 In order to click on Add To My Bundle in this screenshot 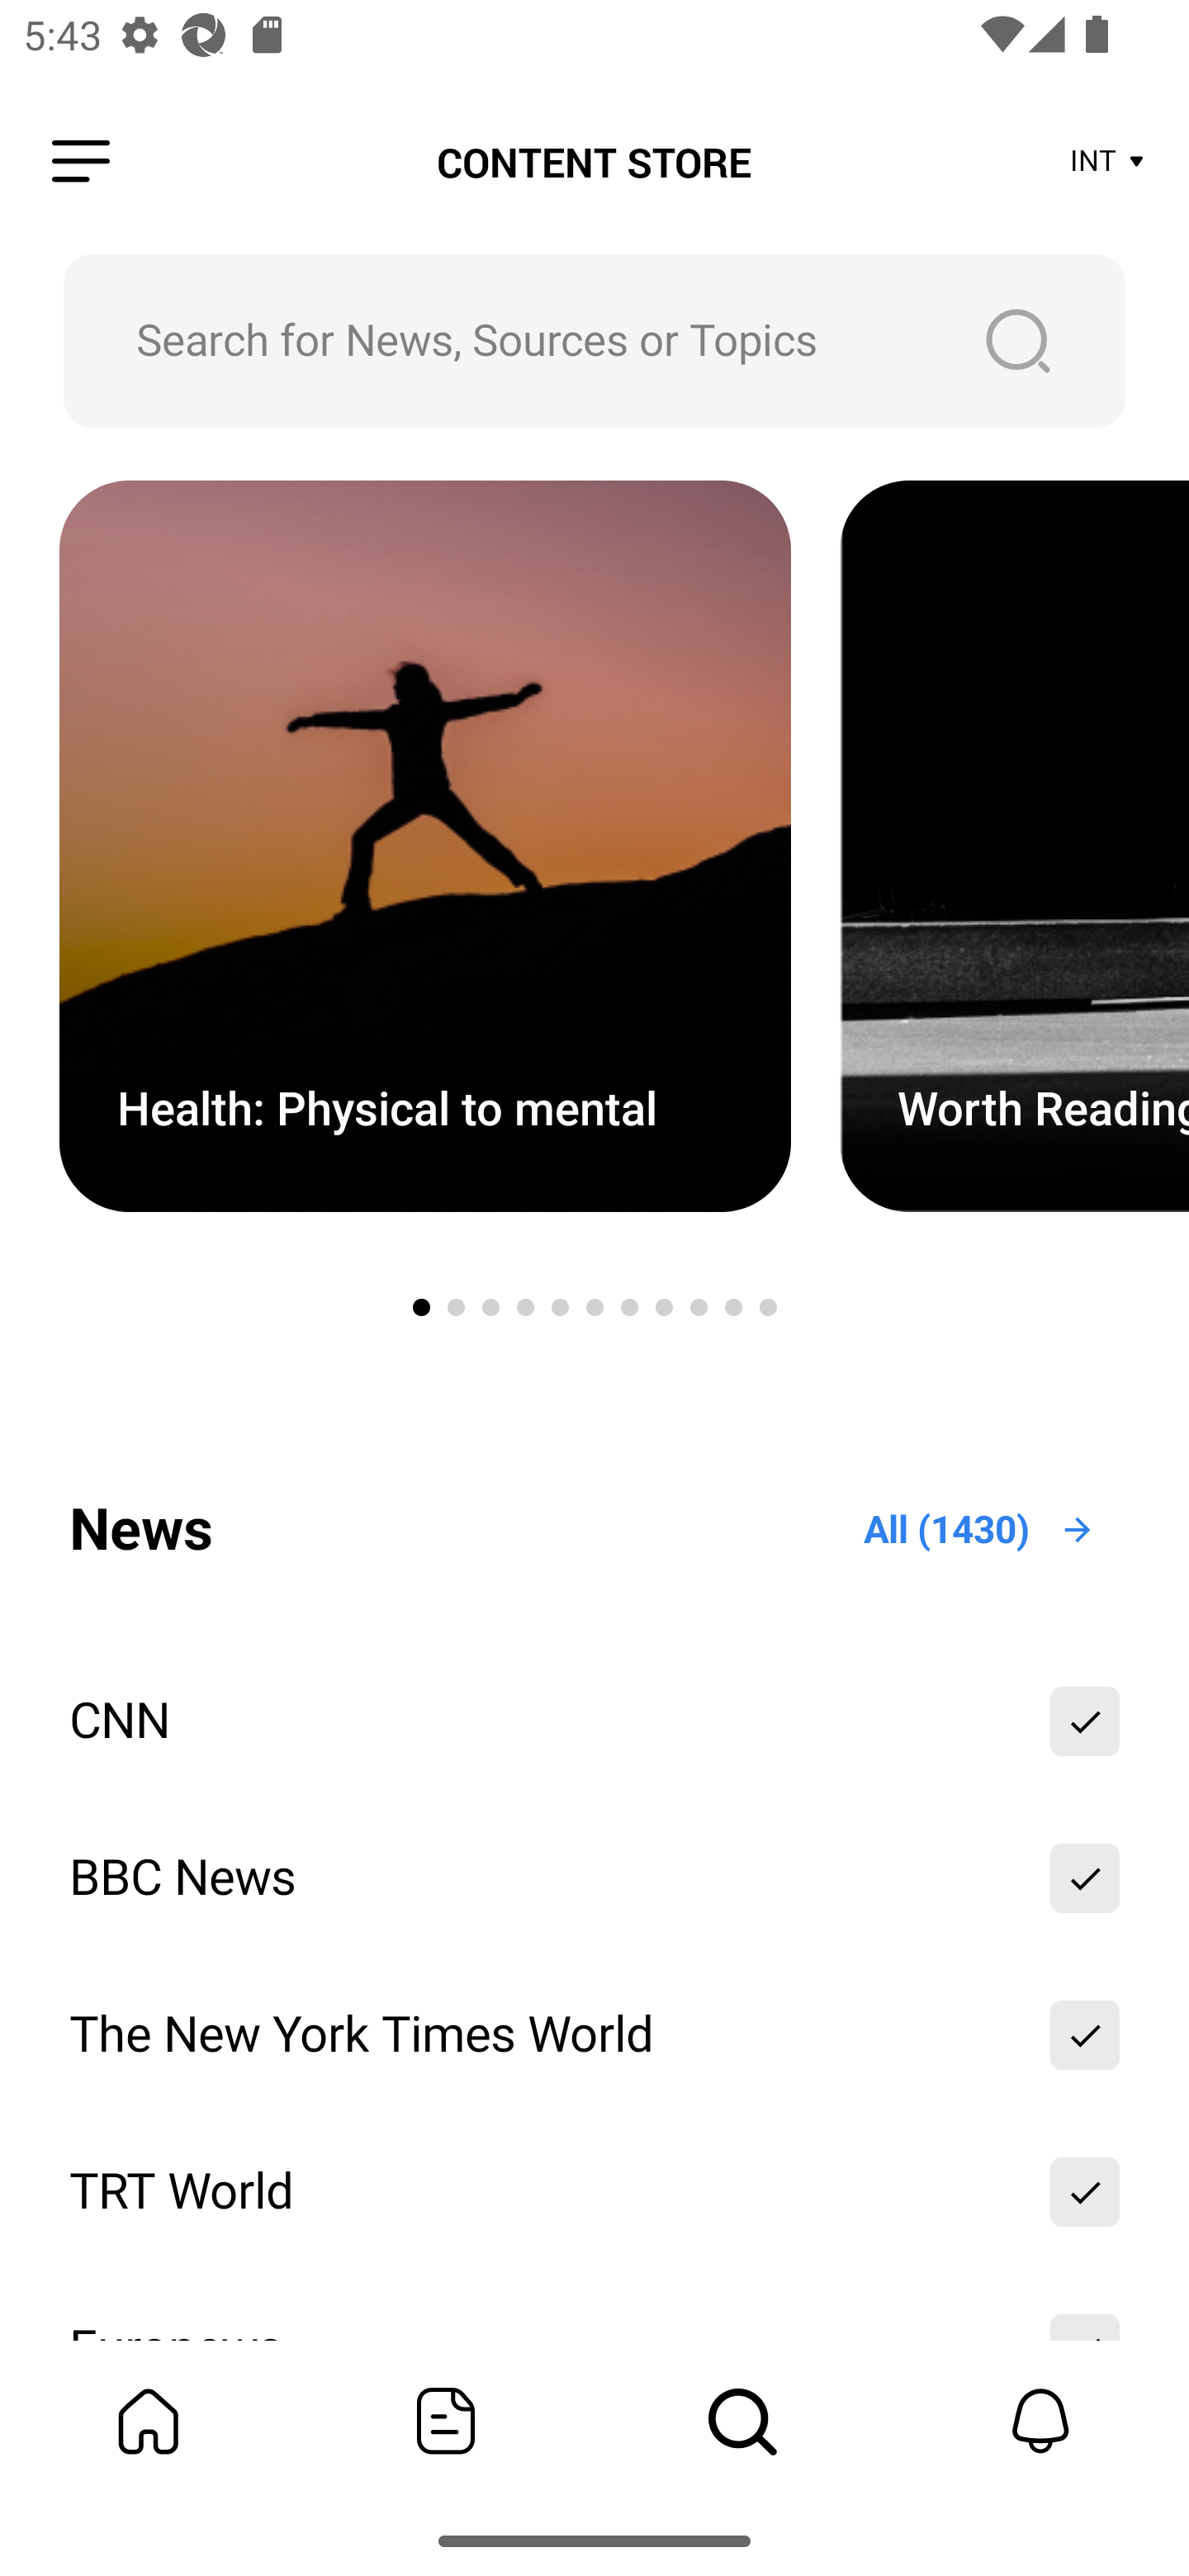, I will do `click(1085, 1721)`.